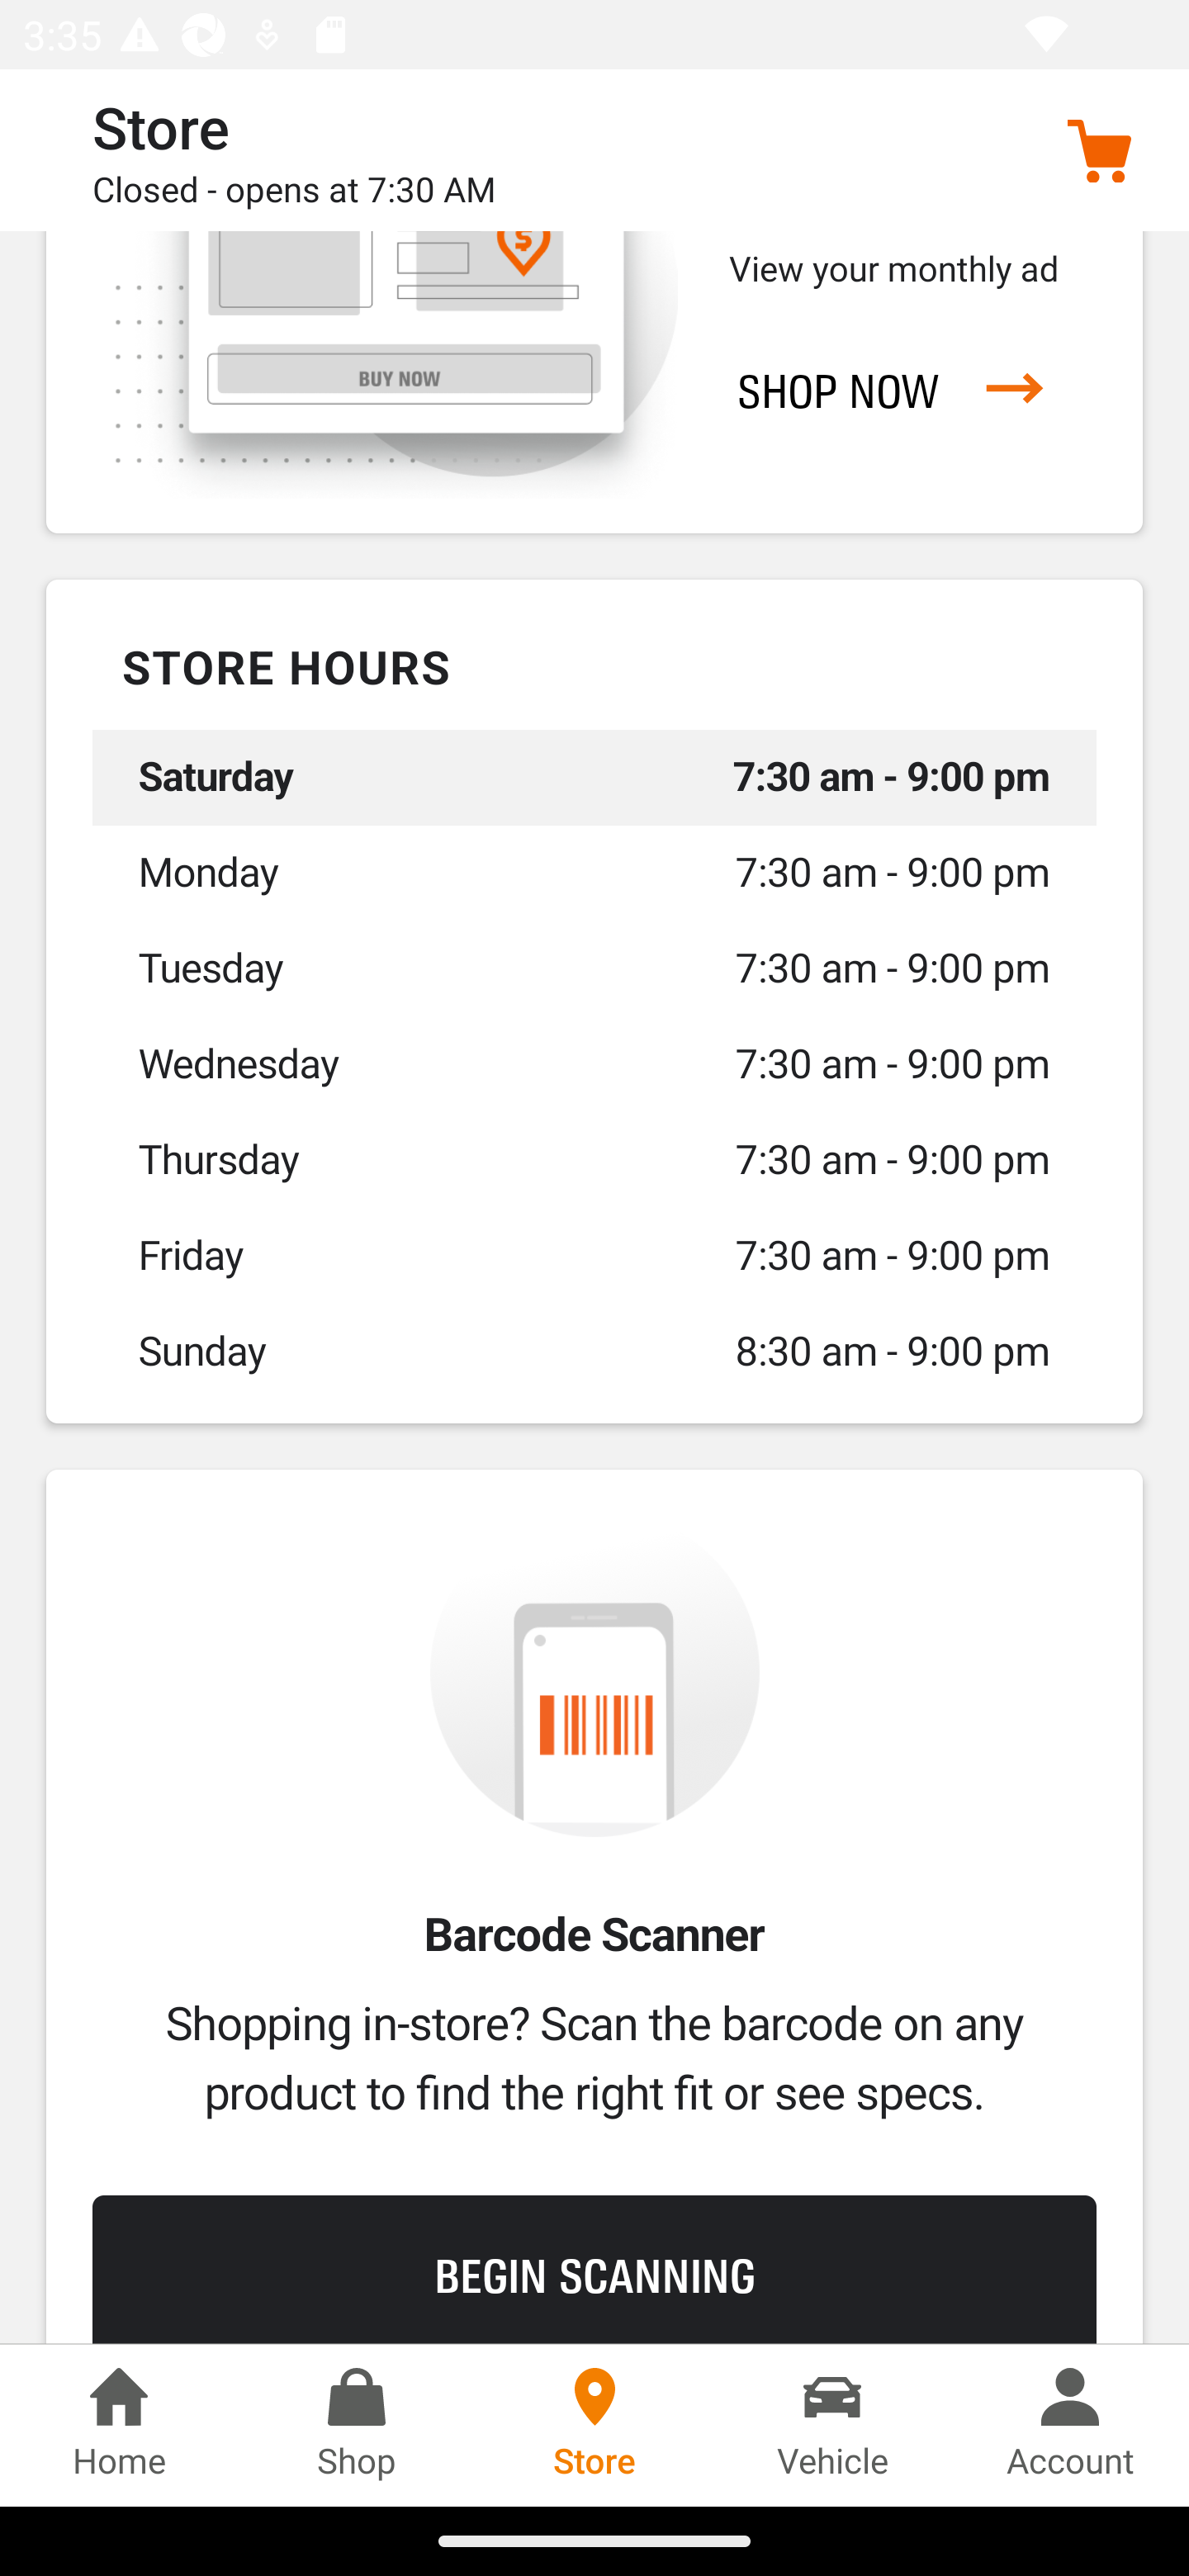 Image resolution: width=1189 pixels, height=2576 pixels. Describe the element at coordinates (594, 2269) in the screenshot. I see `BEGIN SCANNING` at that location.